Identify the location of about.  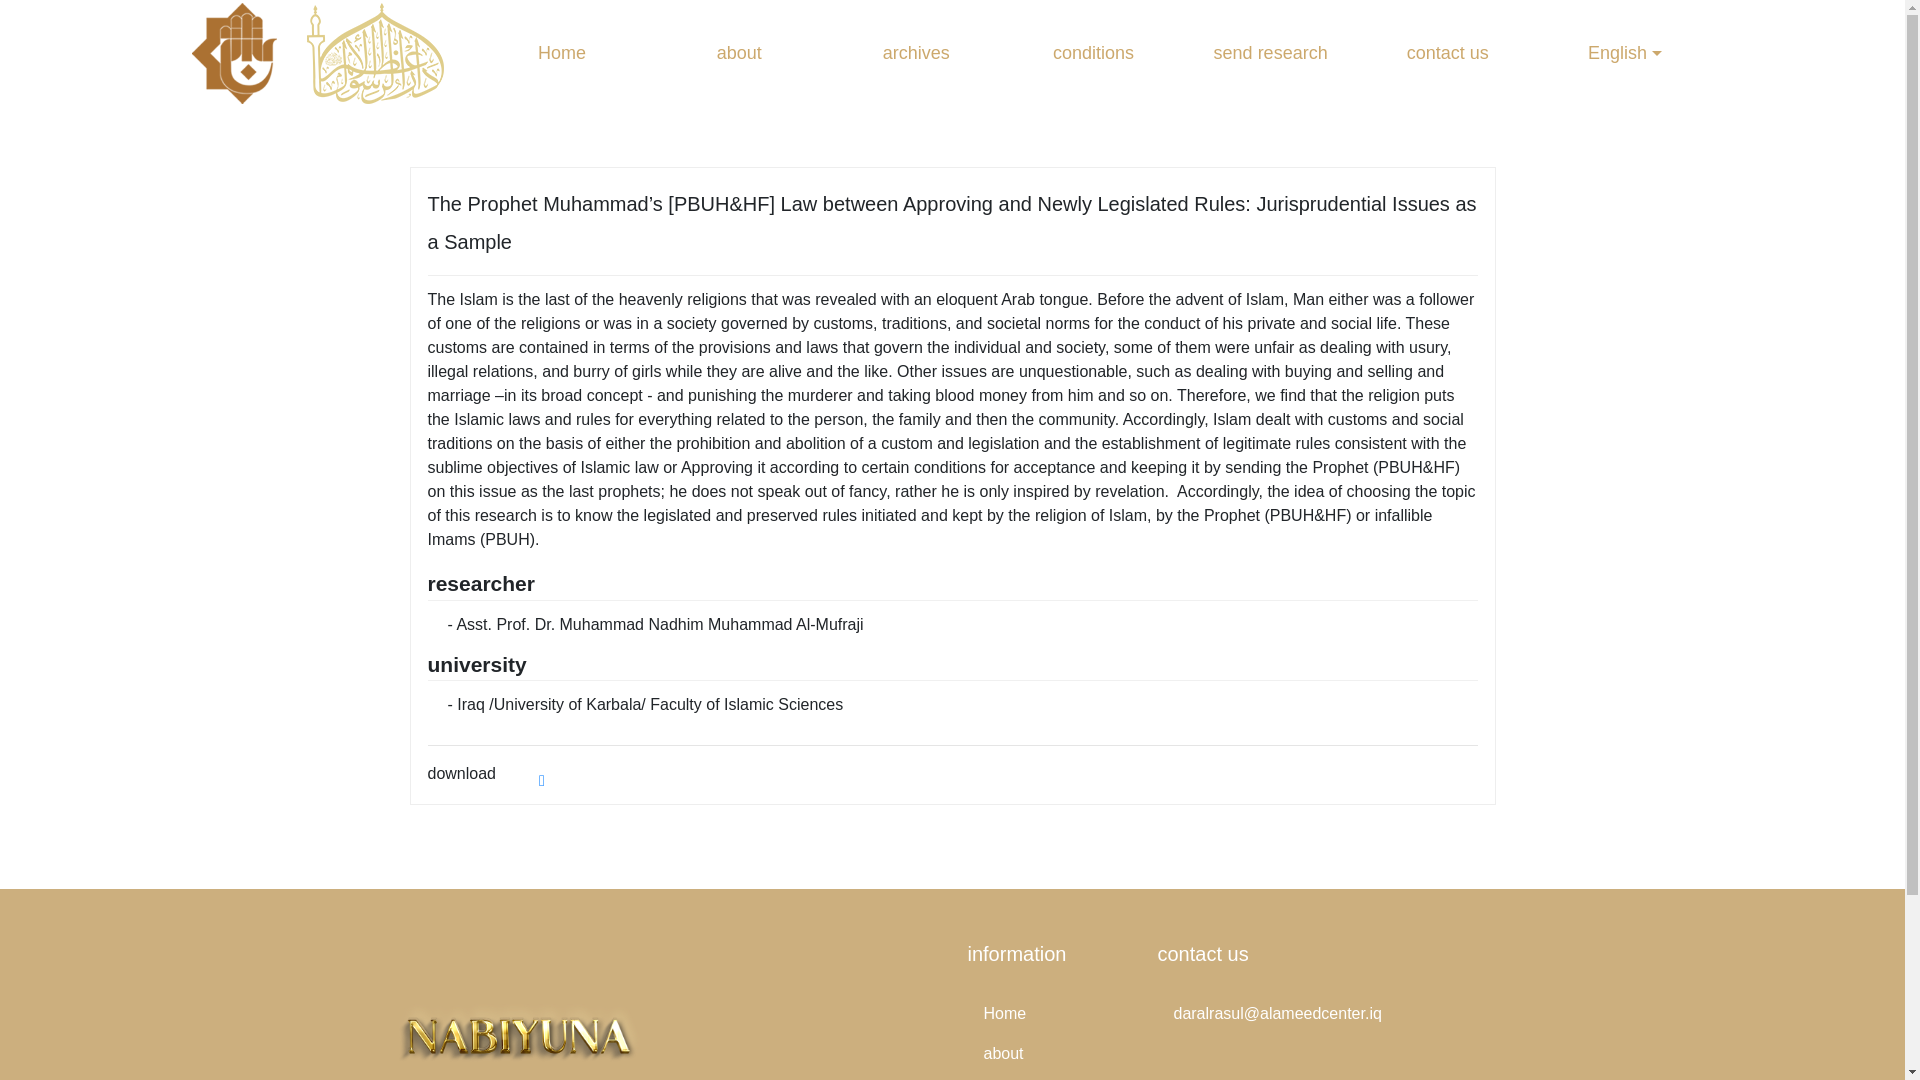
(738, 53).